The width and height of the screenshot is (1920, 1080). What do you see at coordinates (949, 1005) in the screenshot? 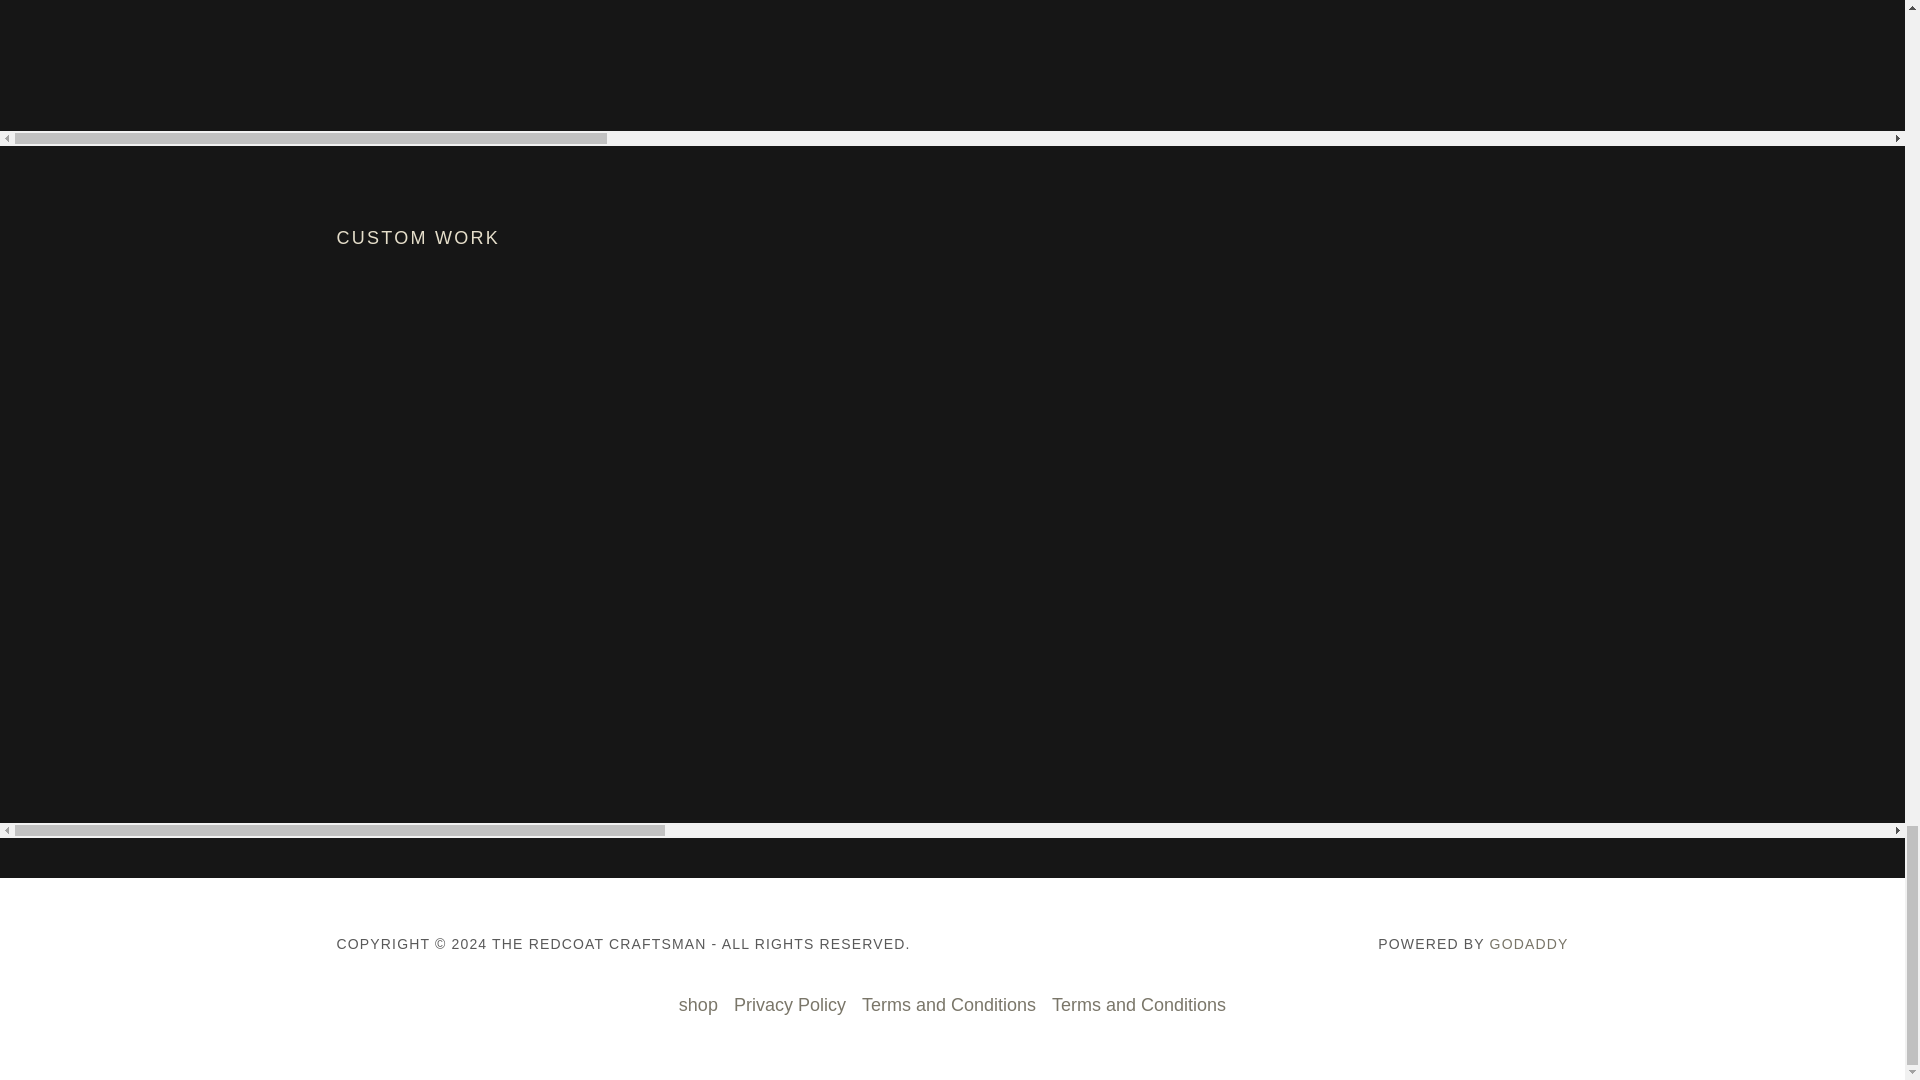
I see `Terms and Conditions` at bounding box center [949, 1005].